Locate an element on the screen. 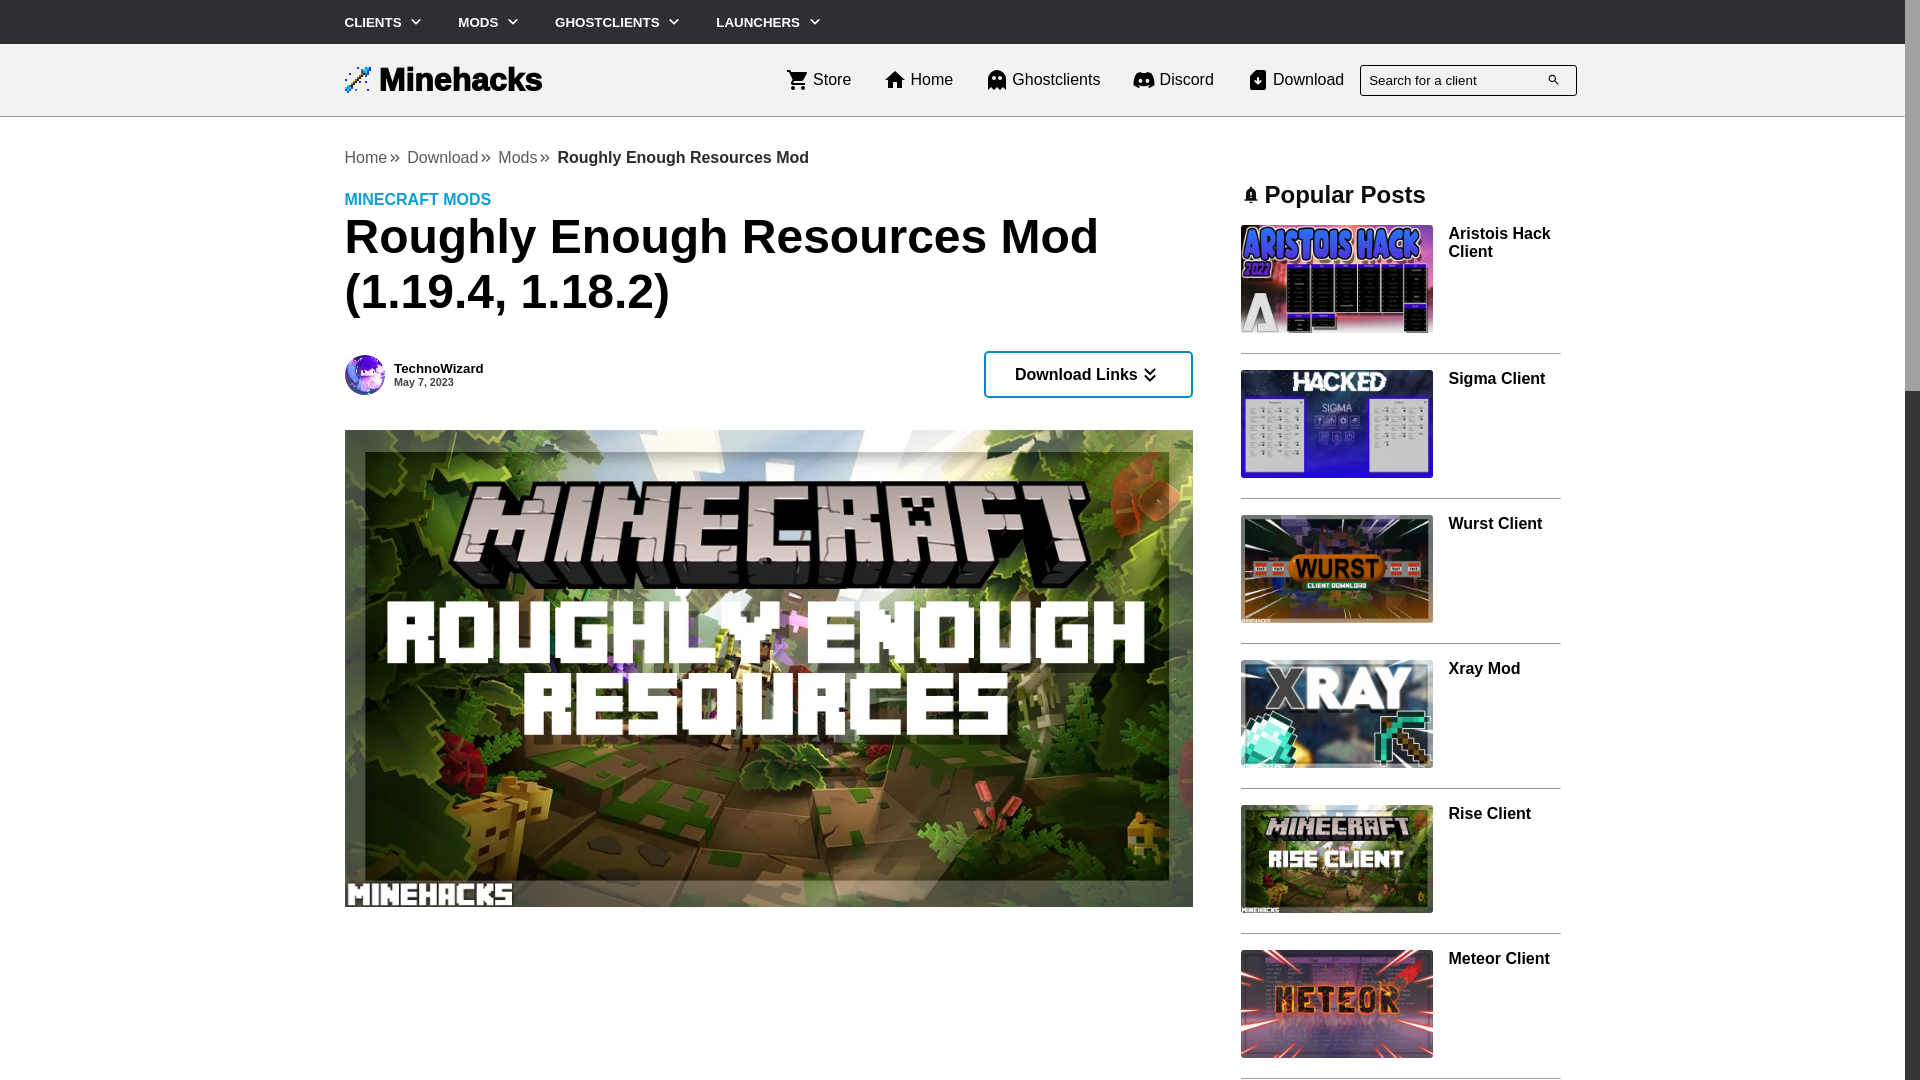 The height and width of the screenshot is (1080, 1920). Download Links is located at coordinates (442, 80).